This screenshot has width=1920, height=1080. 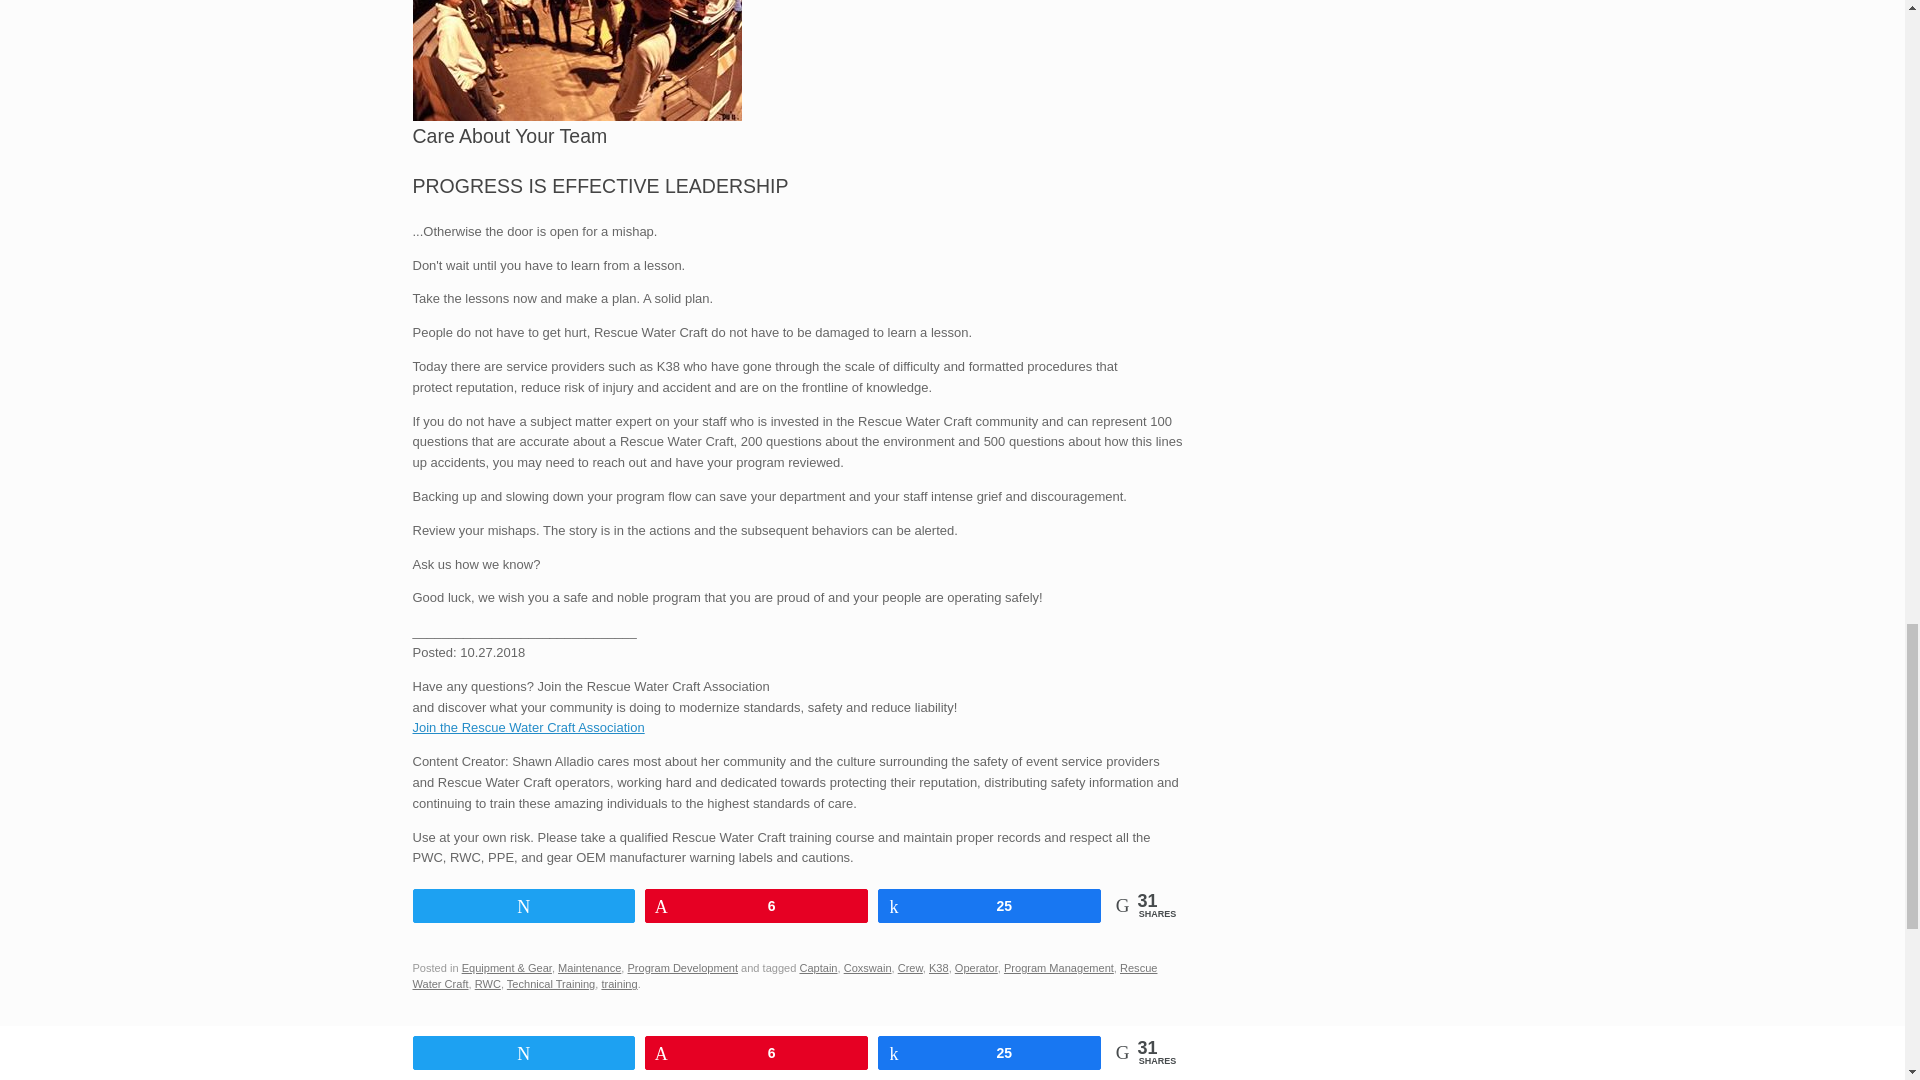 What do you see at coordinates (576, 60) in the screenshot?
I see `Care About Your Team` at bounding box center [576, 60].